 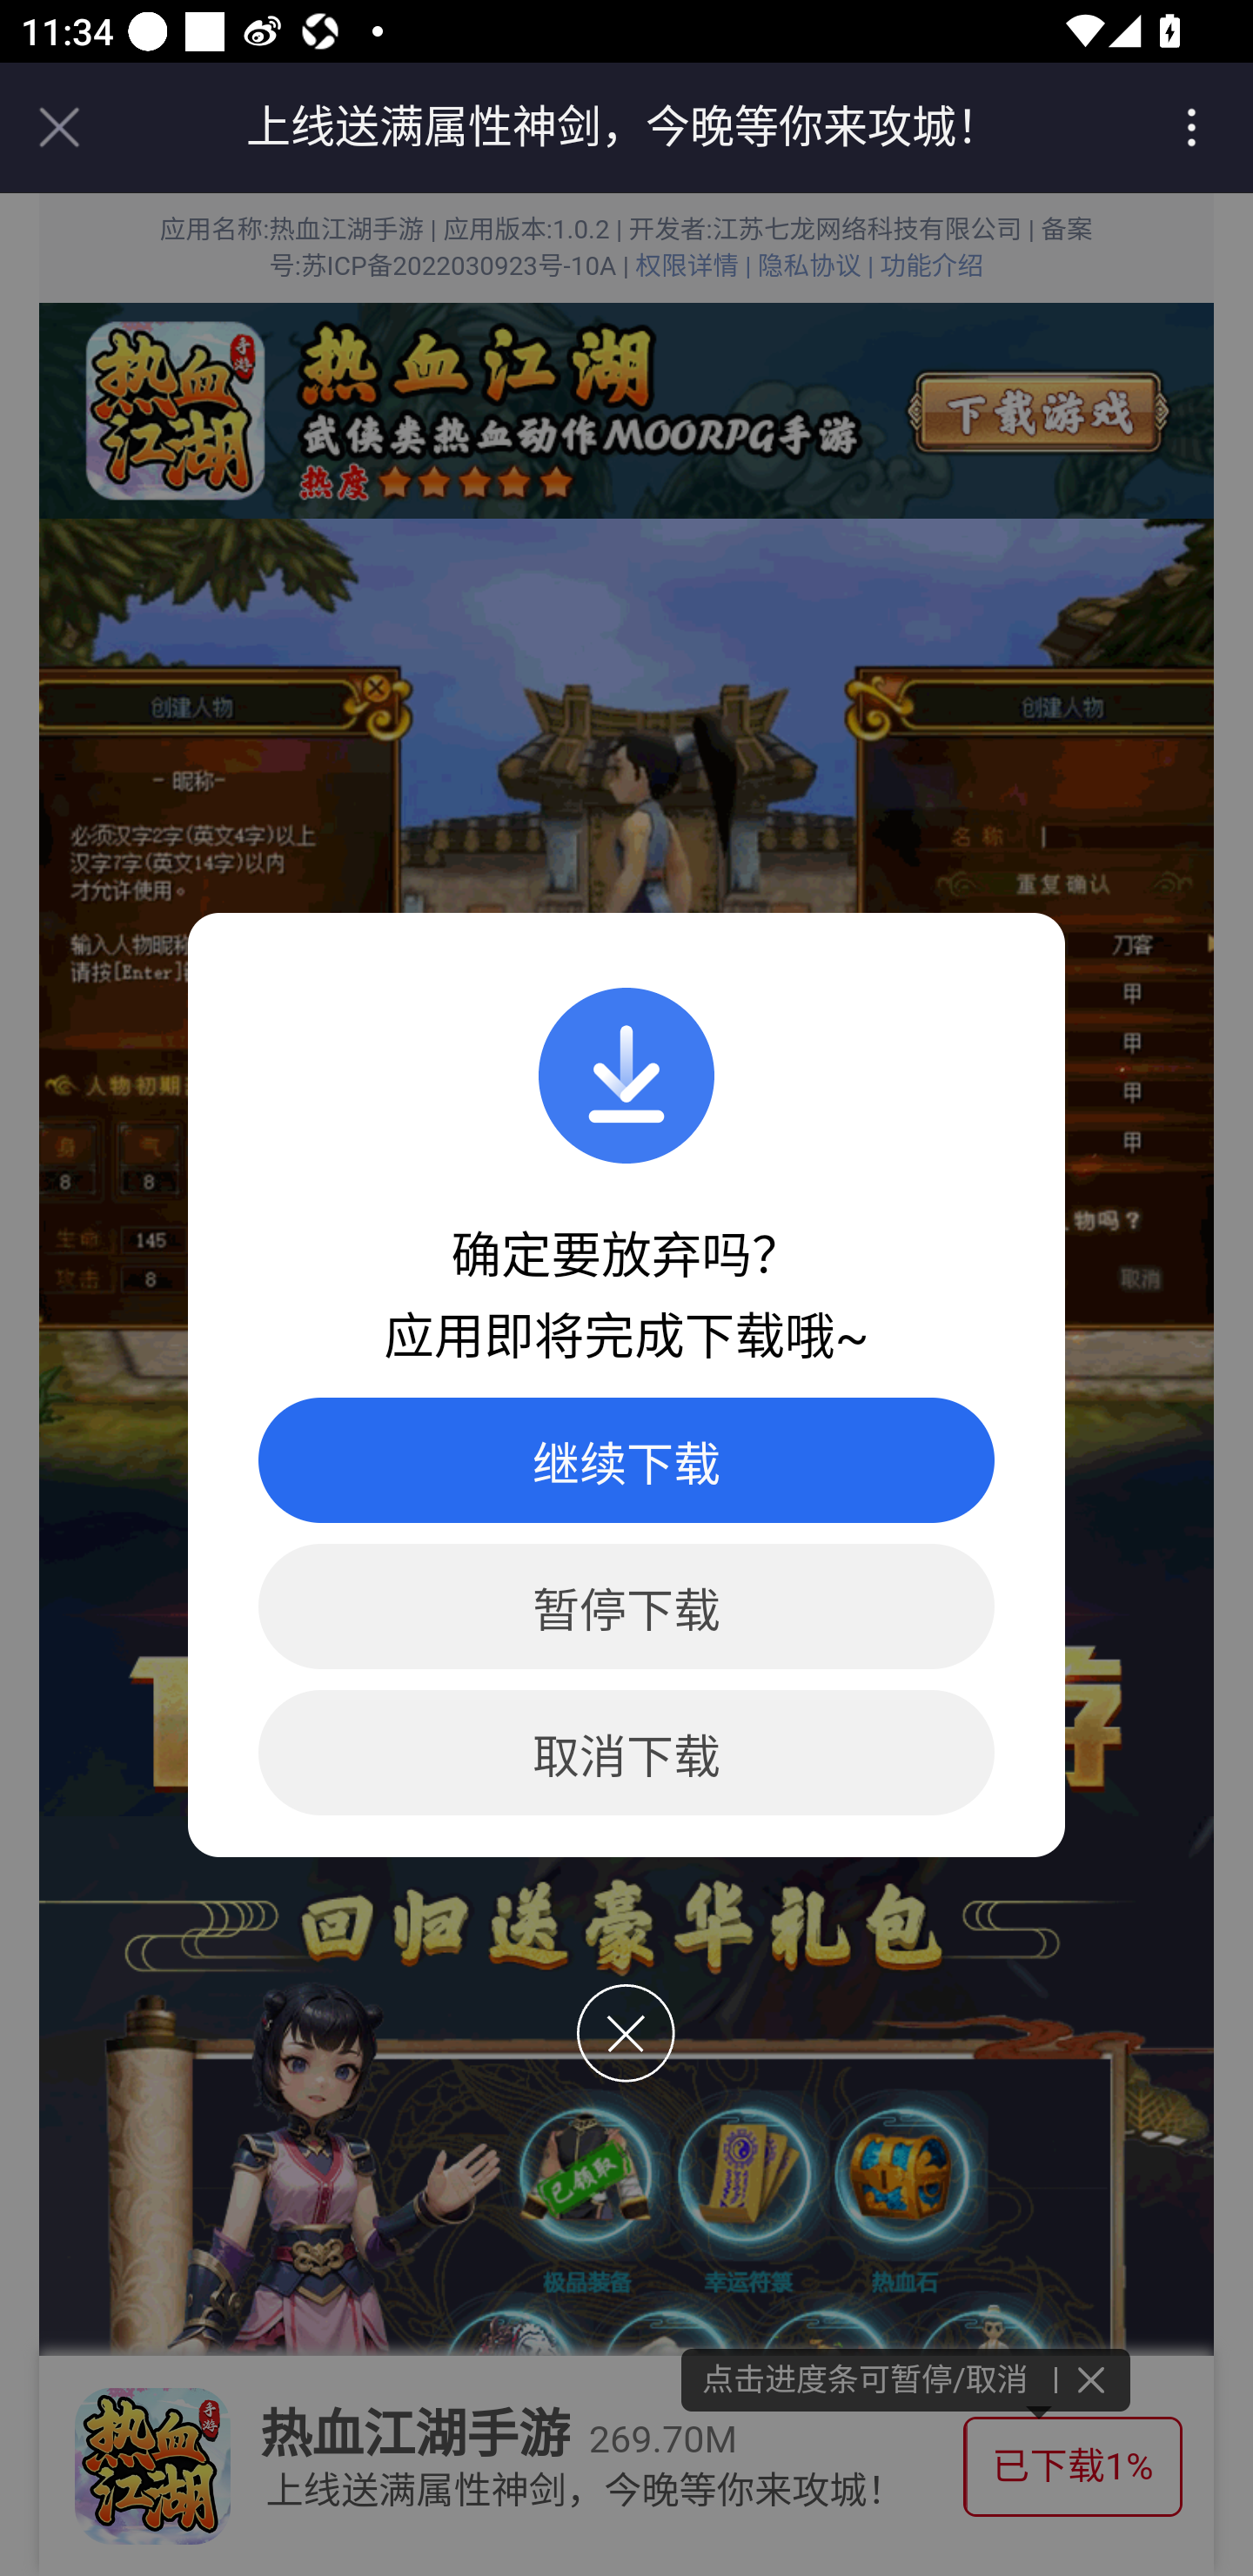 What do you see at coordinates (626, 1460) in the screenshot?
I see `继续下载` at bounding box center [626, 1460].